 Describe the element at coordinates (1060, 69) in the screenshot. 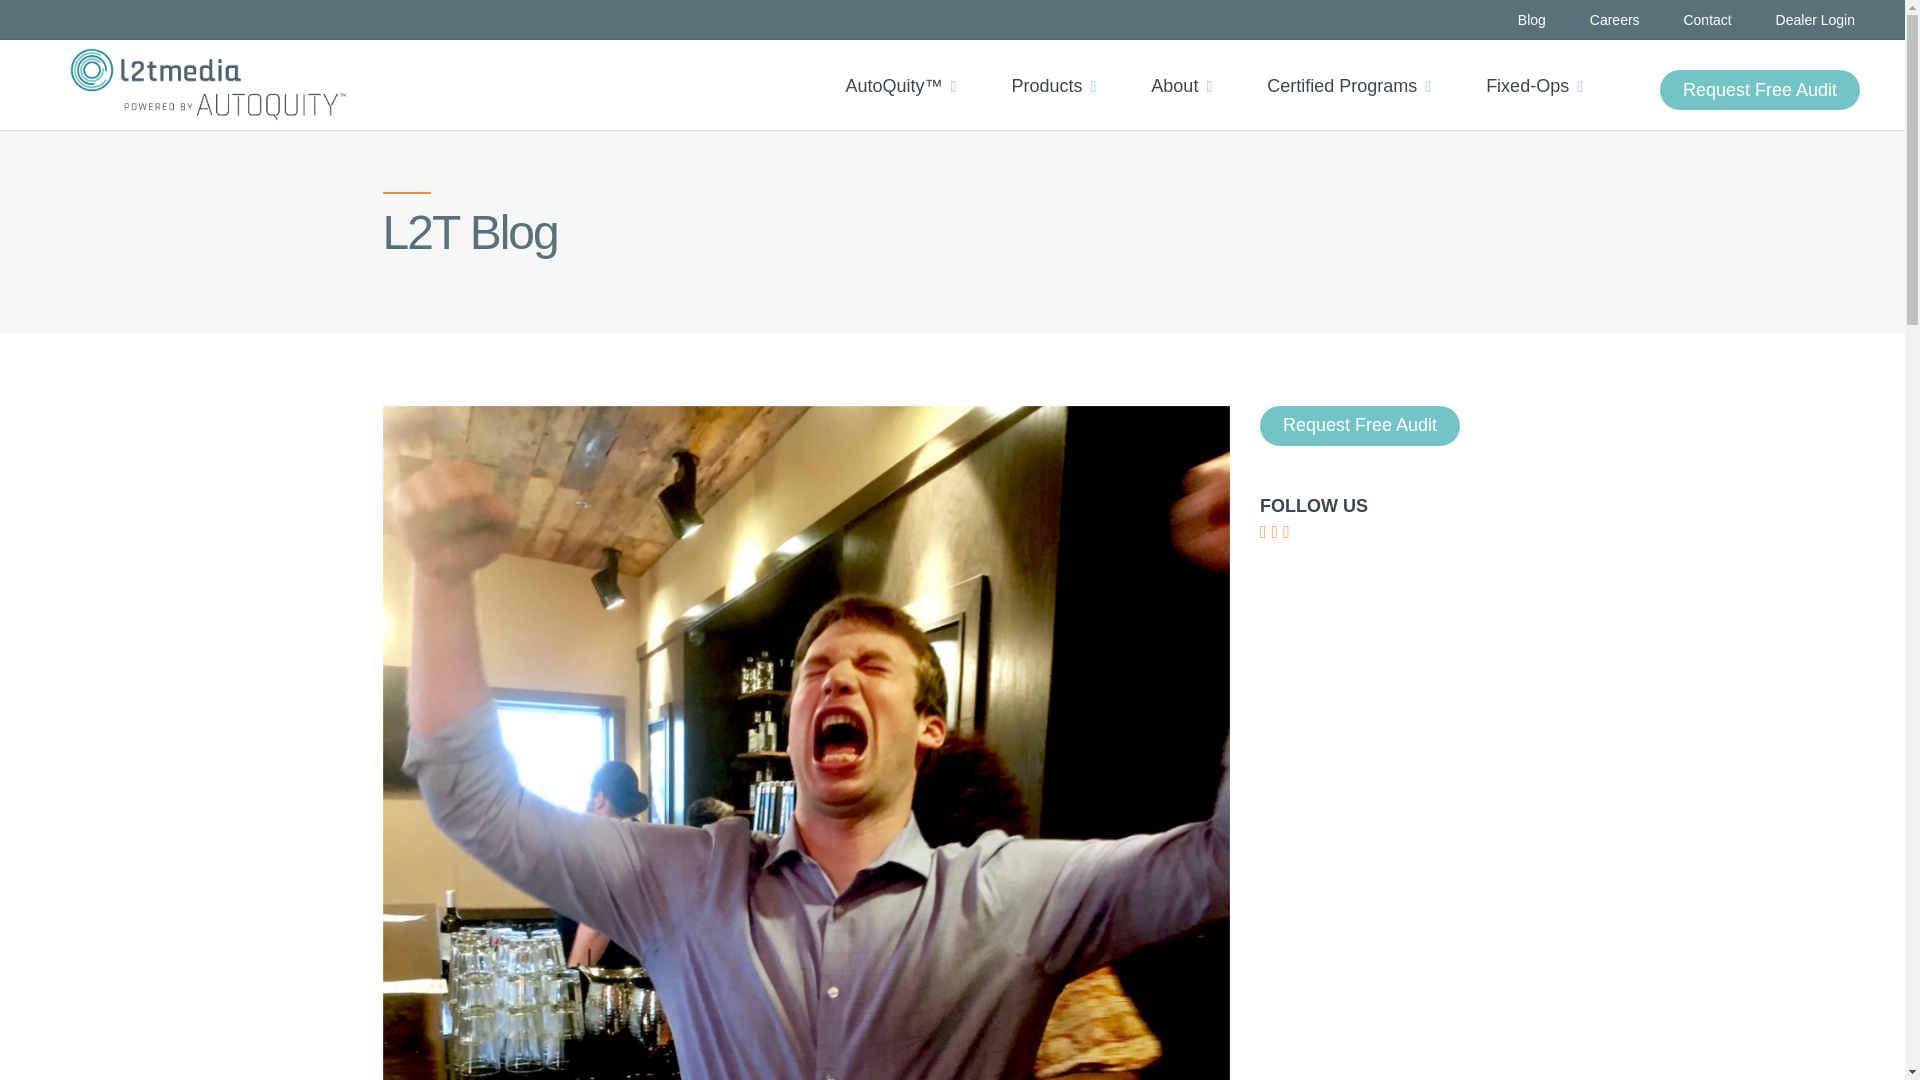

I see `Products` at that location.